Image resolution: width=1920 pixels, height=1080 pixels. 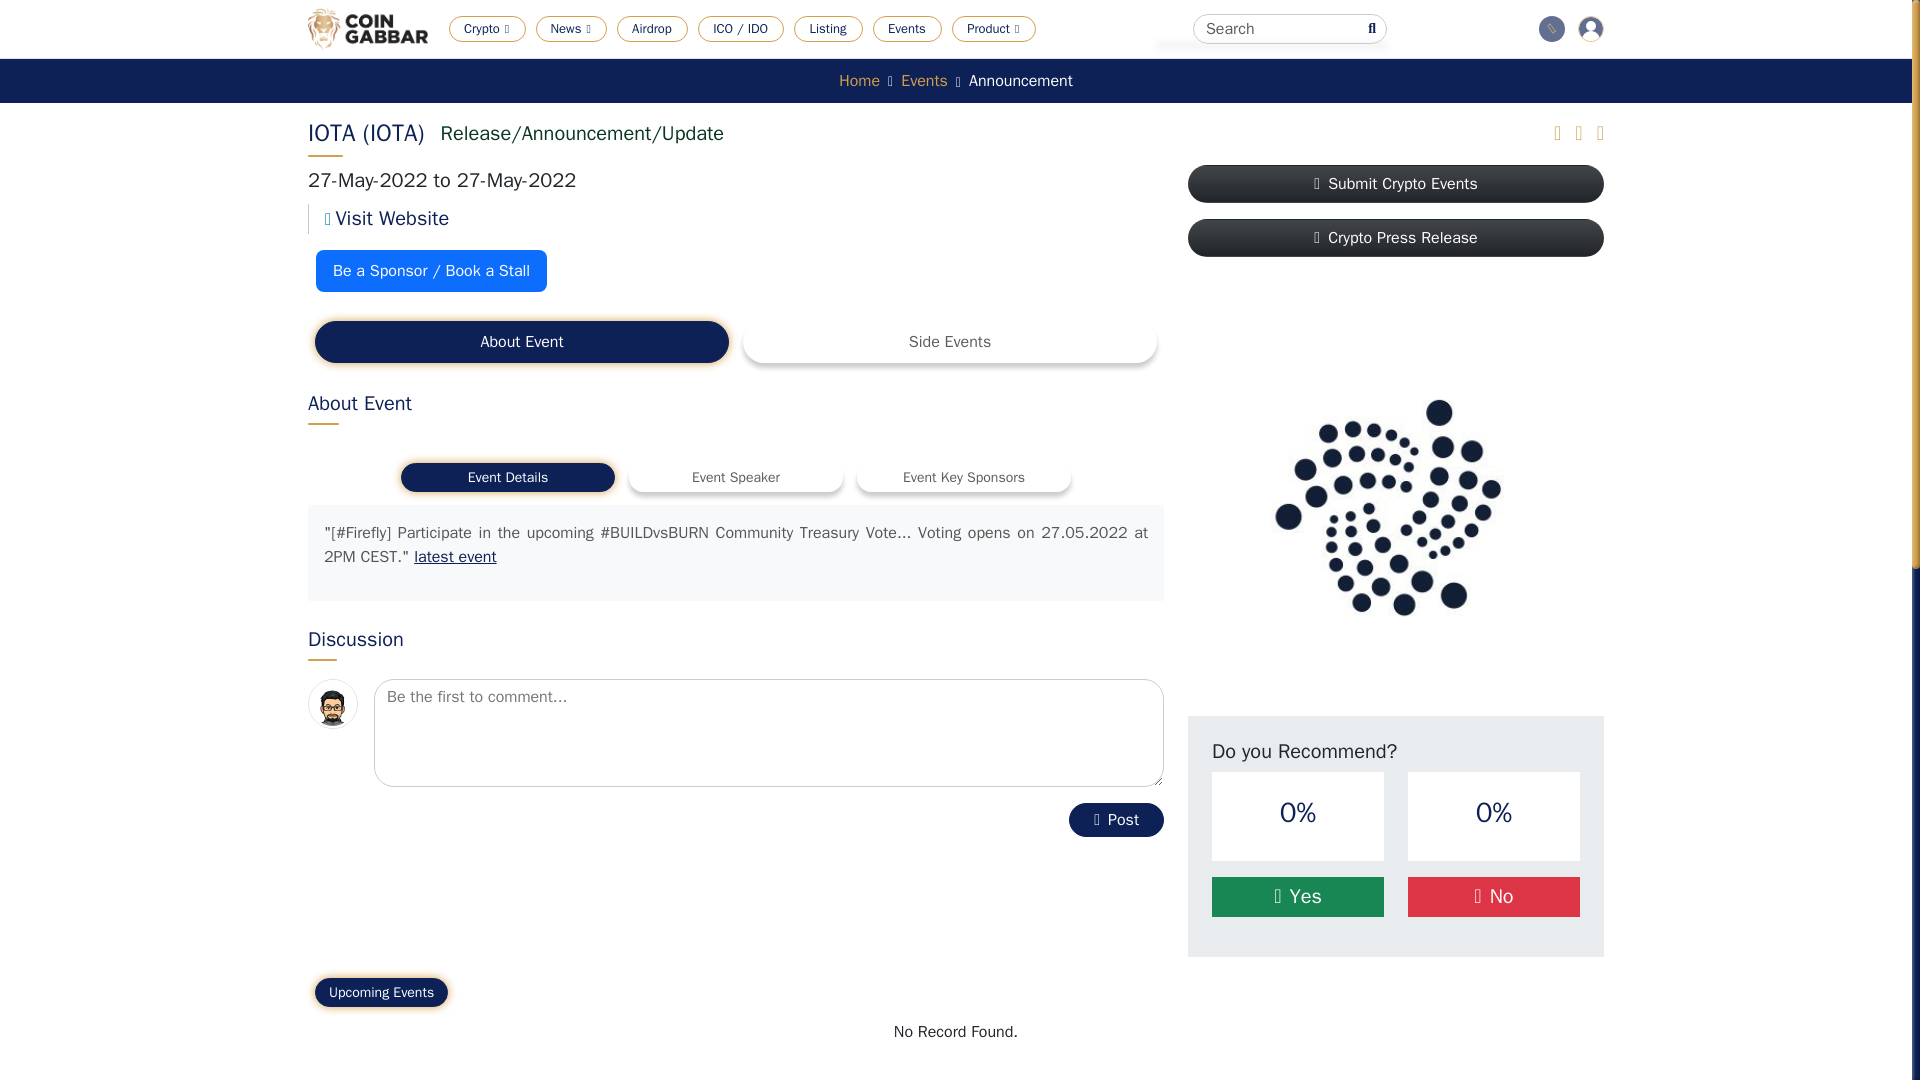 What do you see at coordinates (906, 58) in the screenshot?
I see `Bitcoin` at bounding box center [906, 58].